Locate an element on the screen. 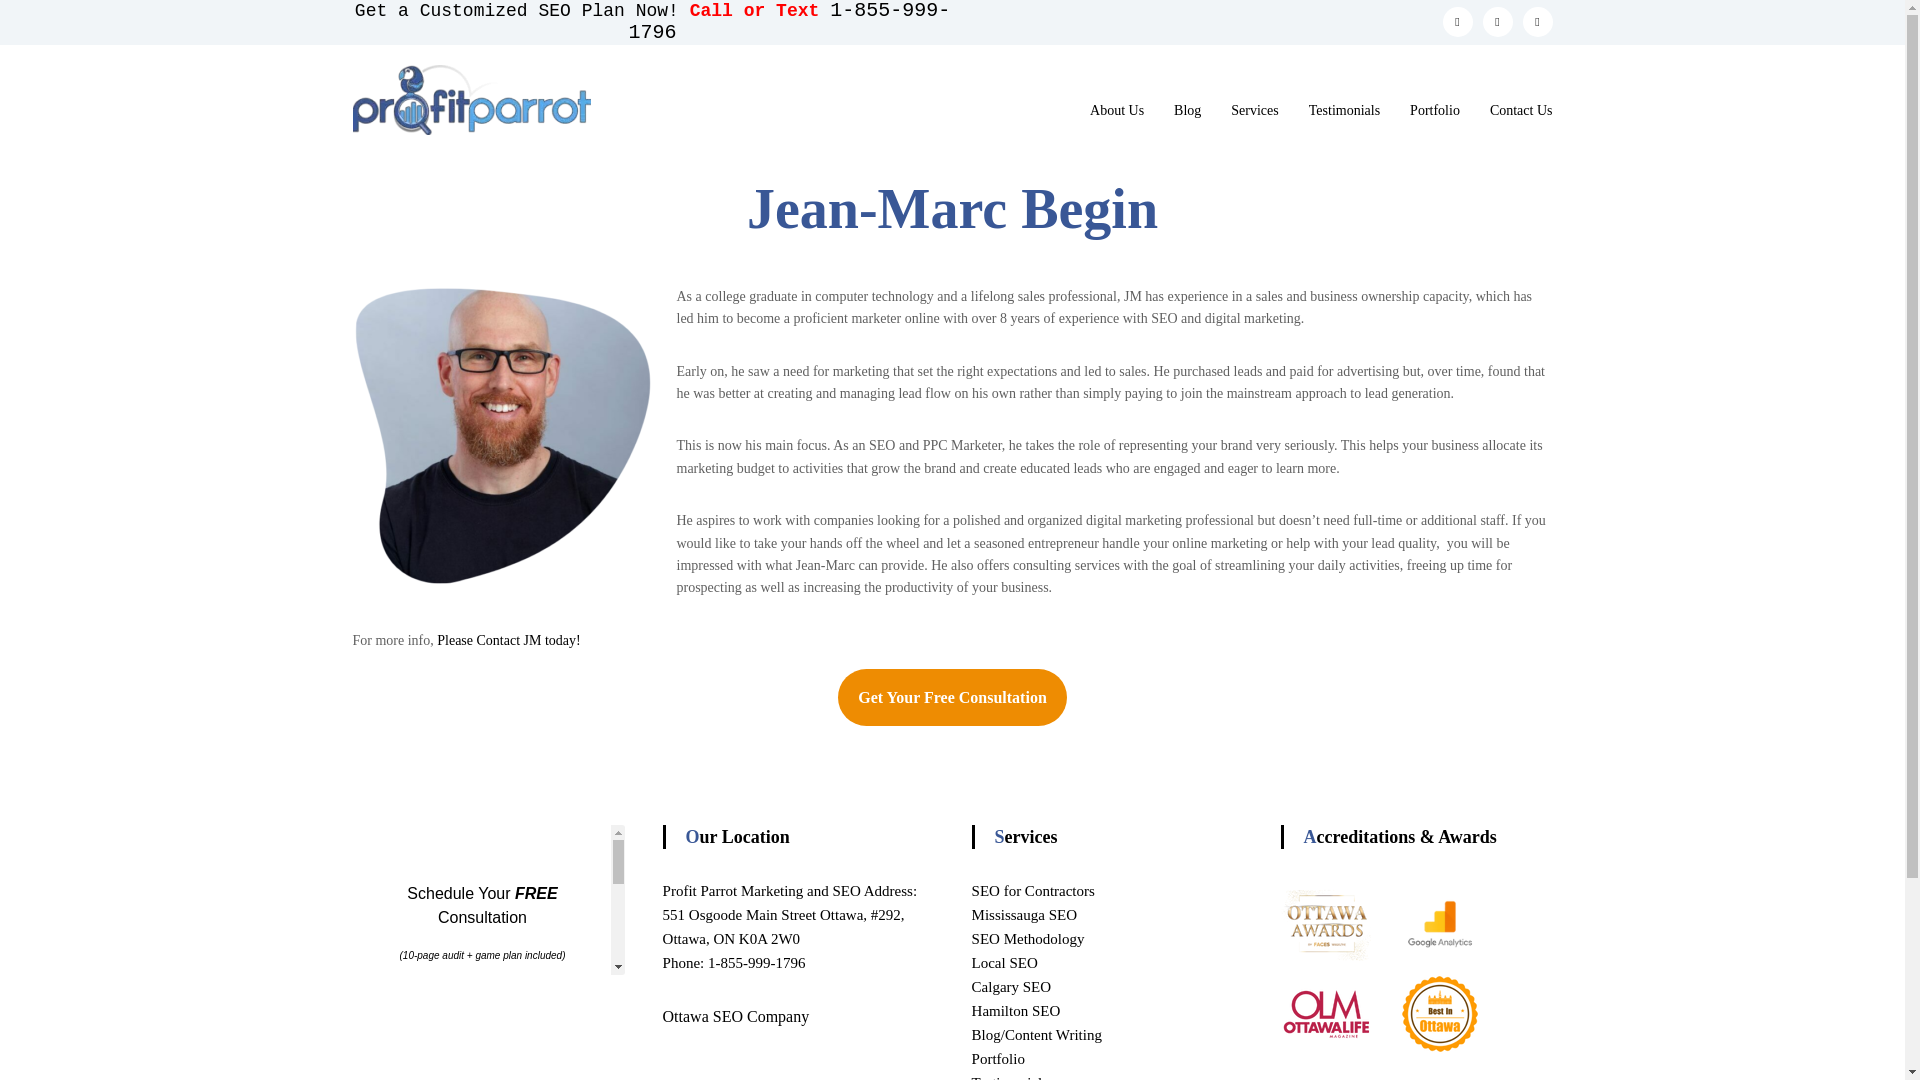 This screenshot has height=1080, width=1920. Portfolio is located at coordinates (1434, 110).